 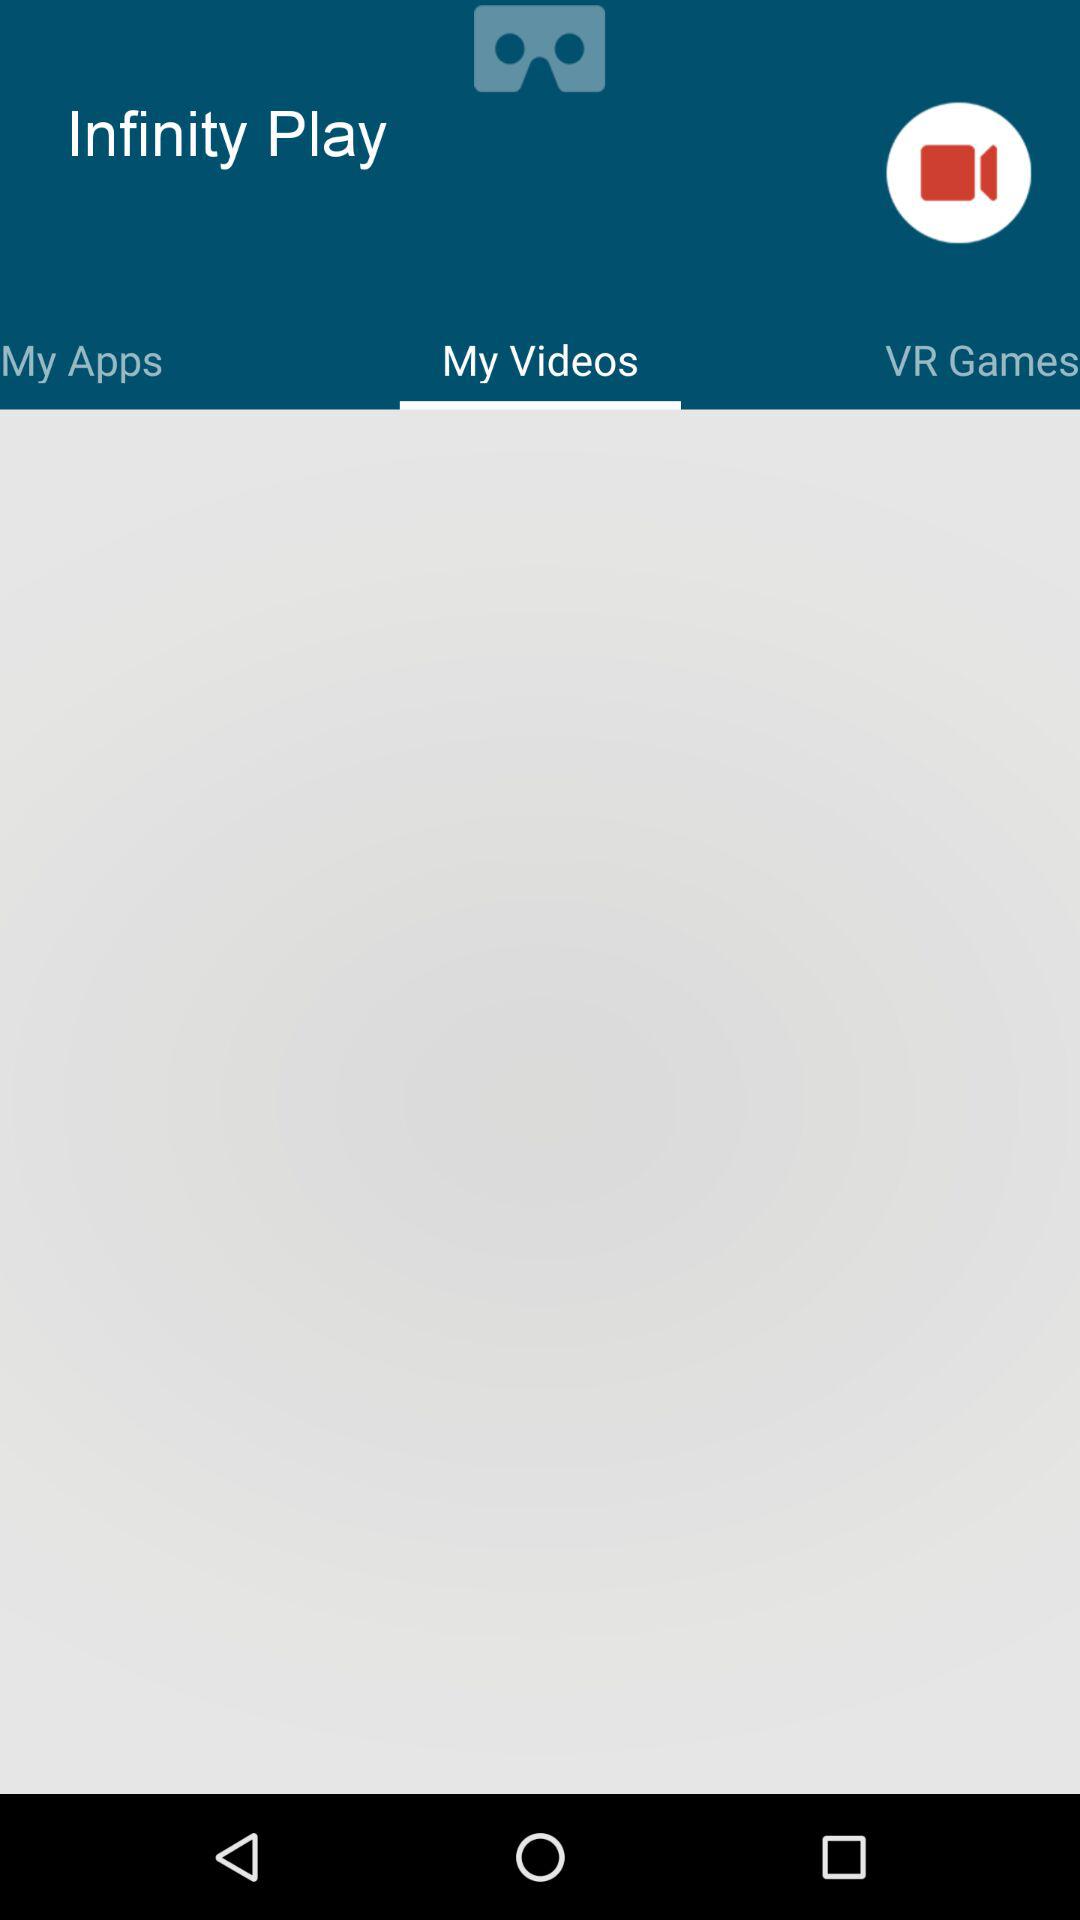 I want to click on choose item to the right of my videos app, so click(x=982, y=356).